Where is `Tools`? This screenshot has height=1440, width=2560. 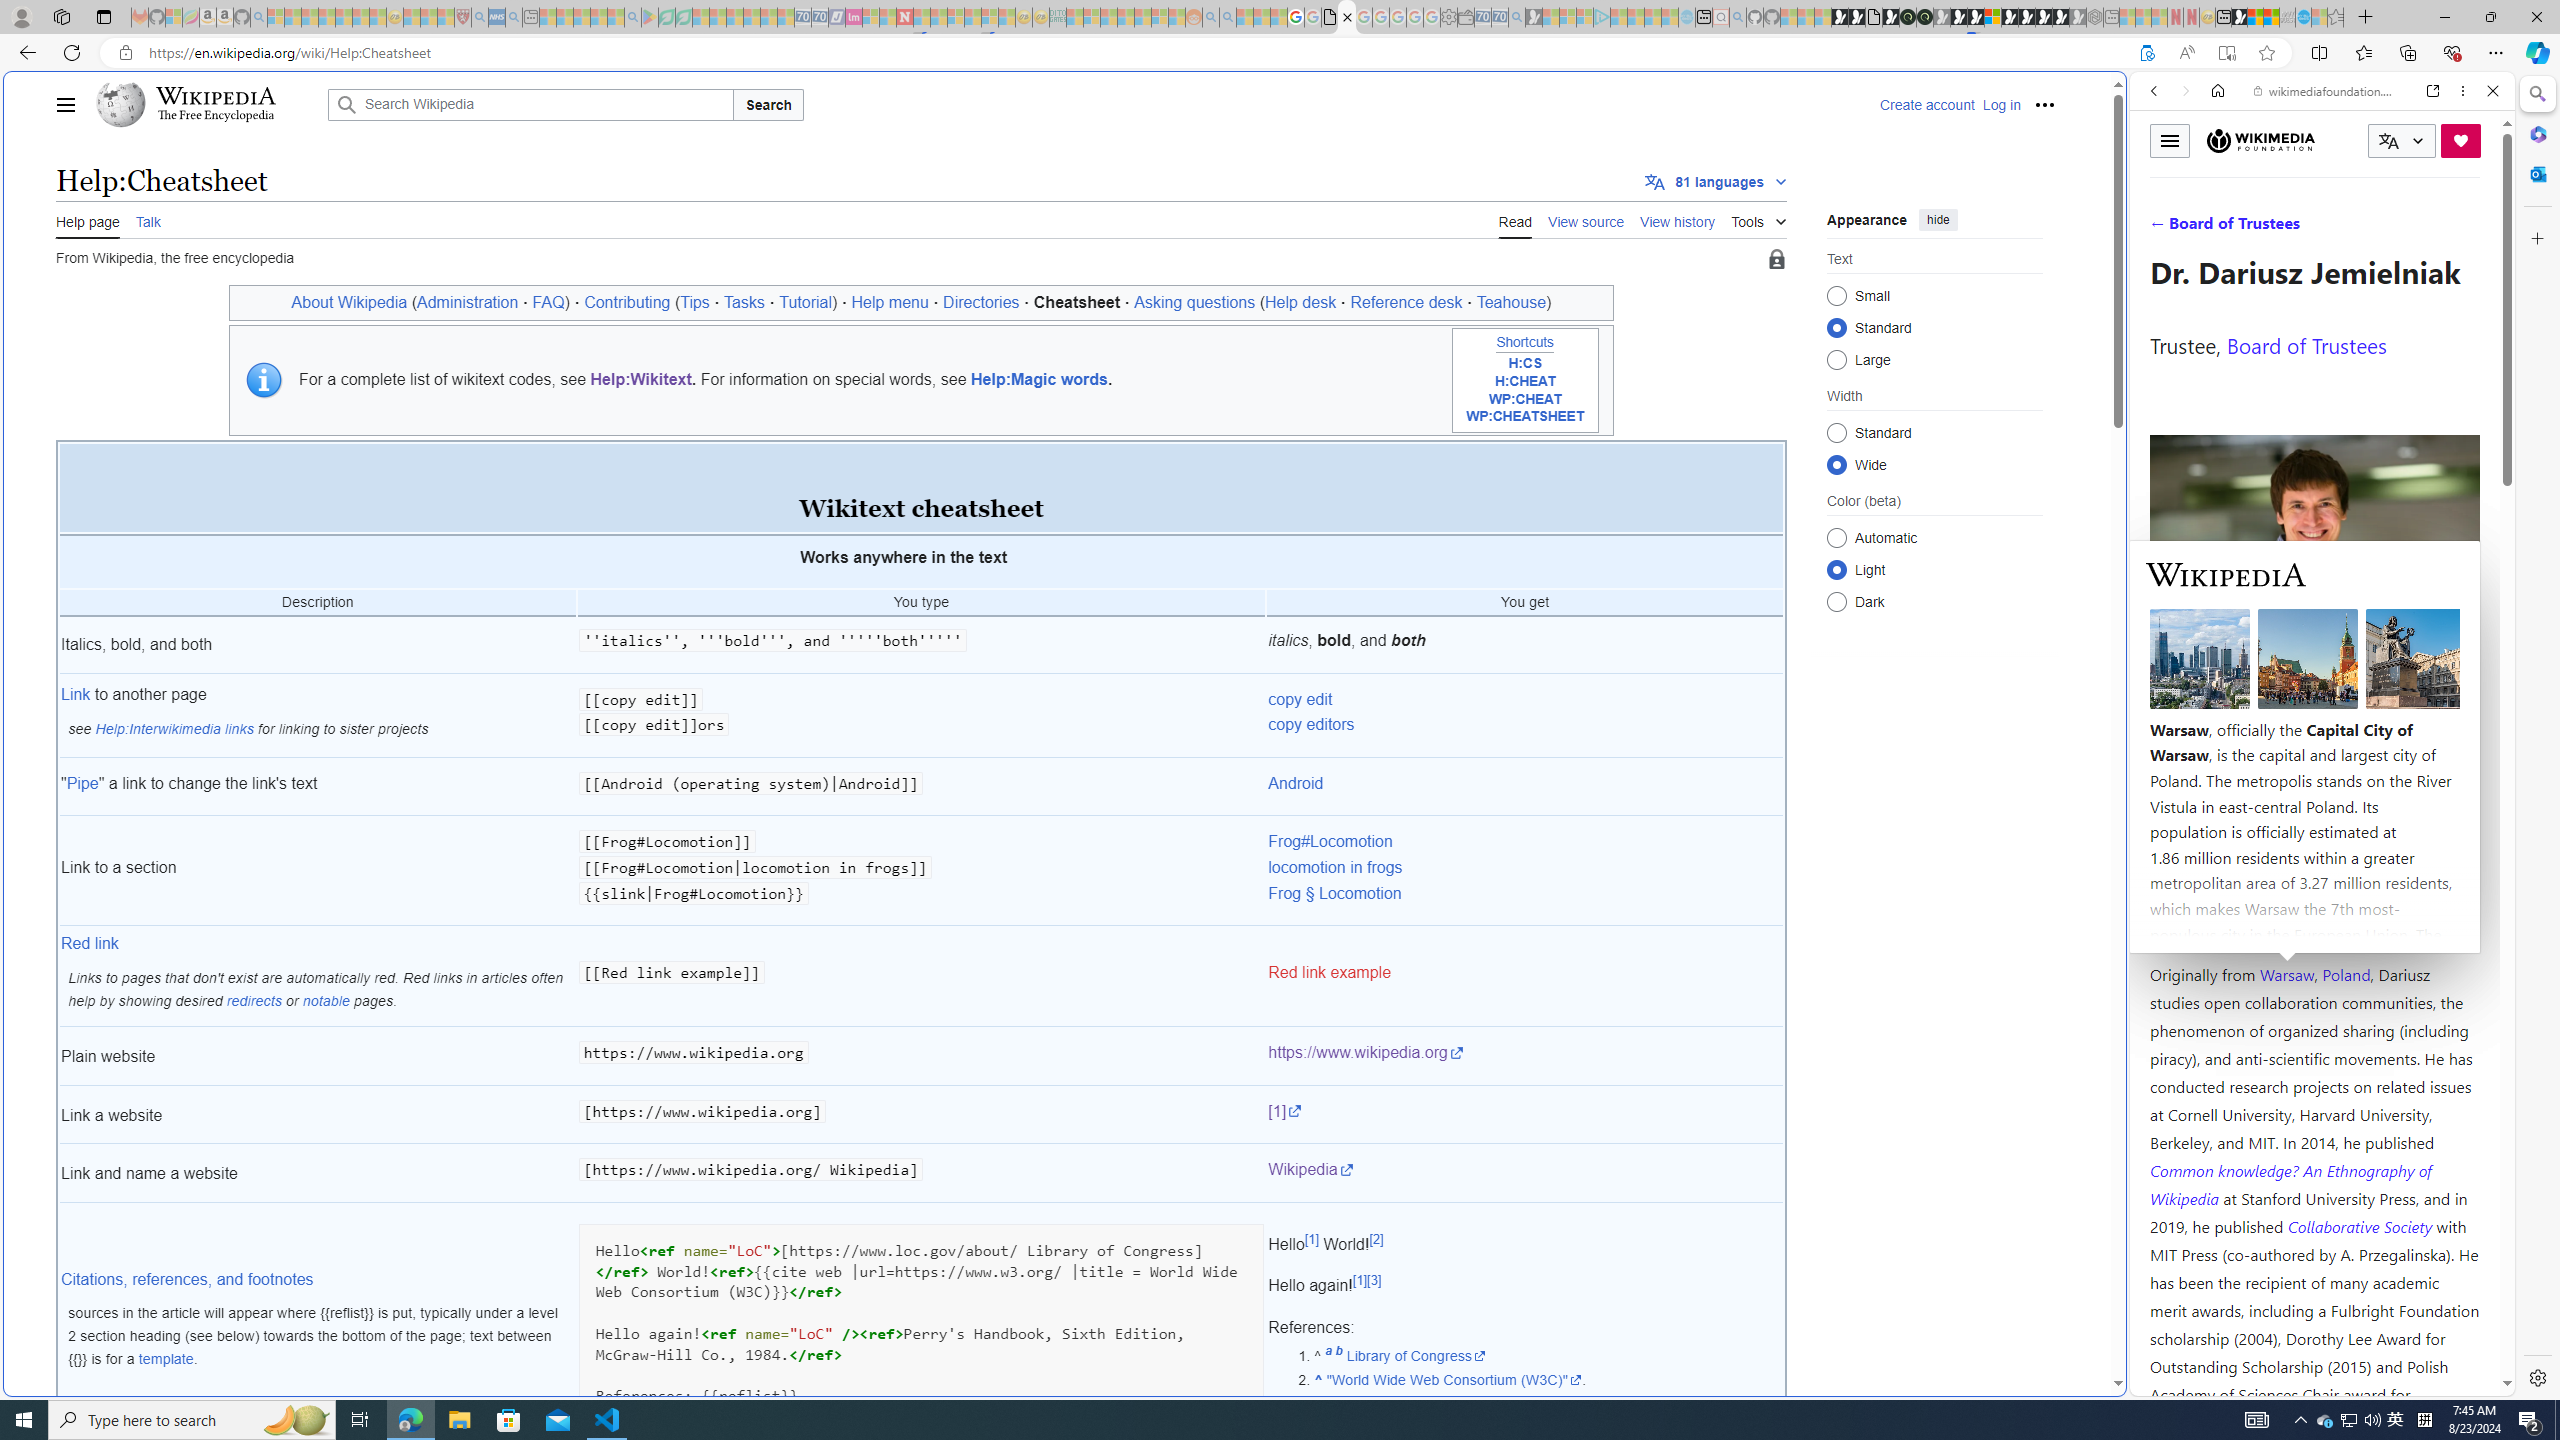
Tools is located at coordinates (1758, 218).